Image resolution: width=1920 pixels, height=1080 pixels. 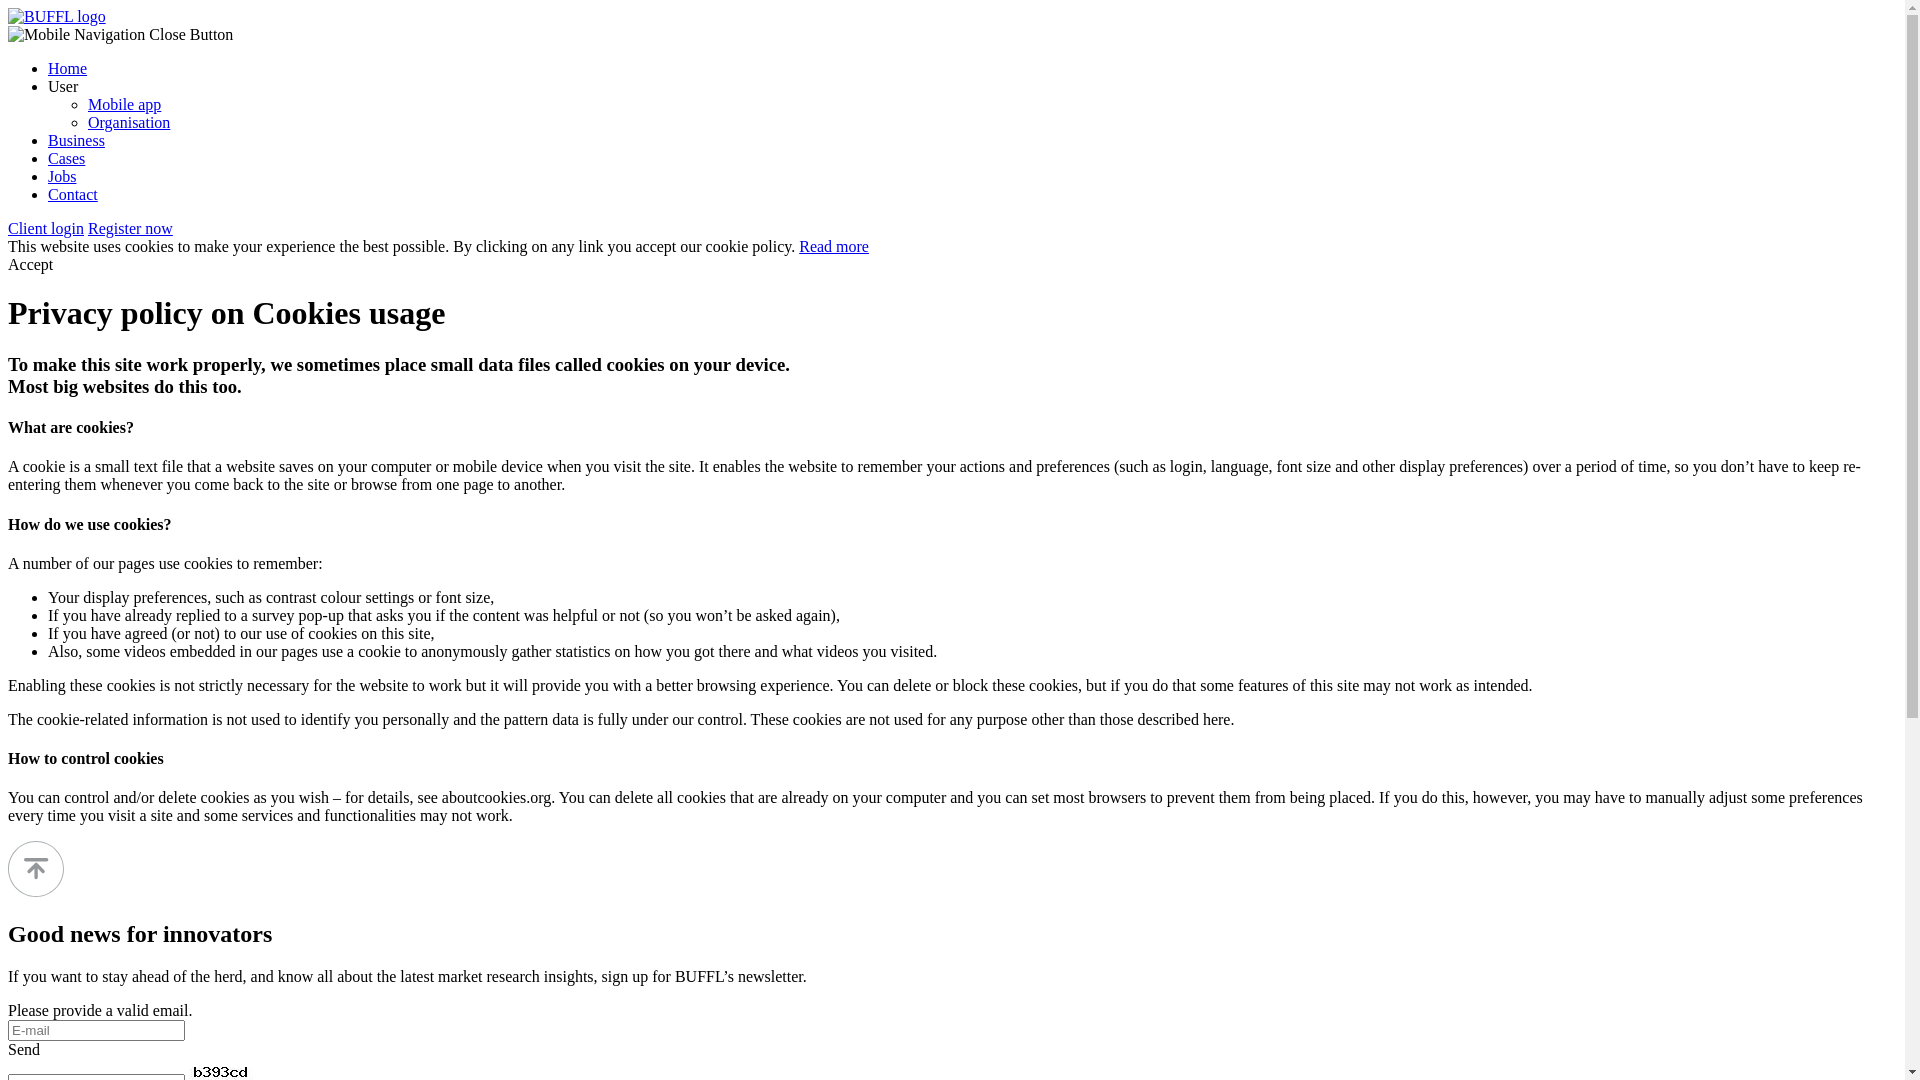 What do you see at coordinates (834, 246) in the screenshot?
I see `Read more` at bounding box center [834, 246].